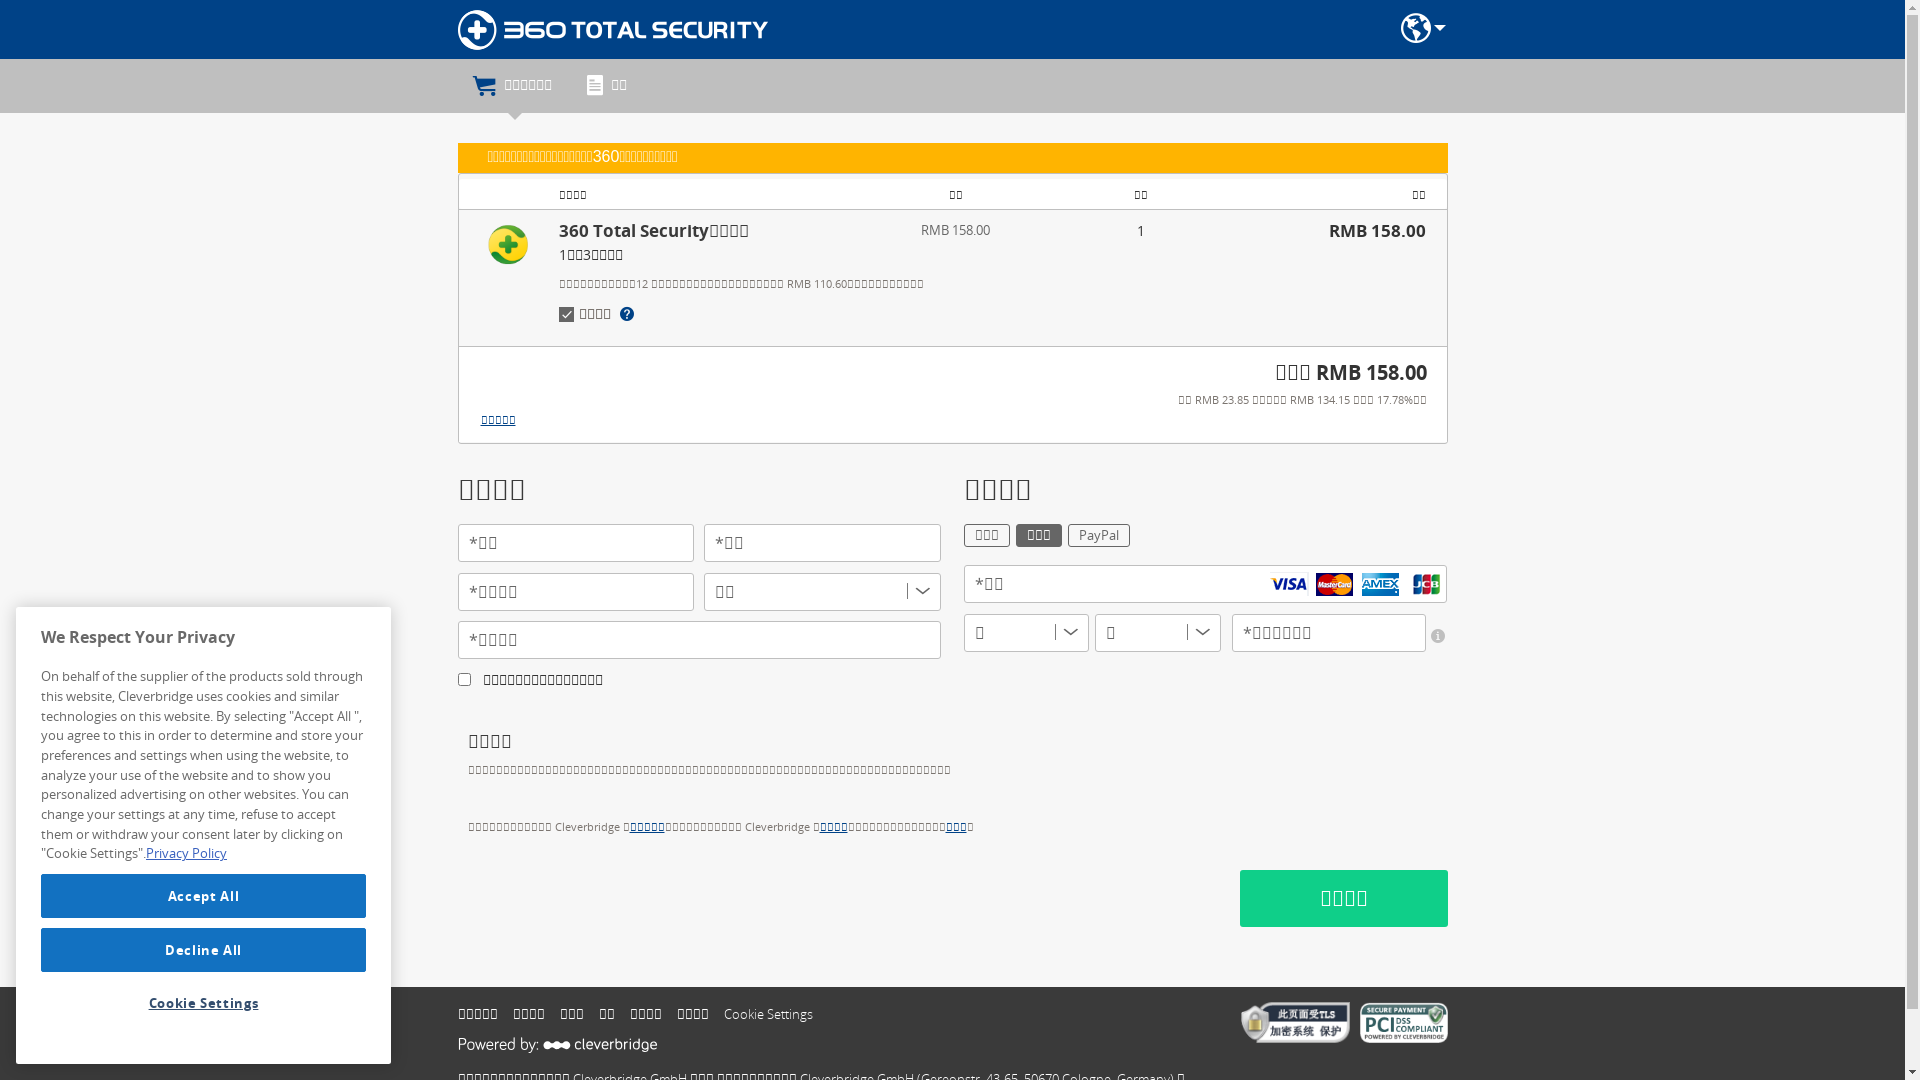 Image resolution: width=1920 pixels, height=1080 pixels. Describe the element at coordinates (204, 1003) in the screenshot. I see `Cookie Settings` at that location.